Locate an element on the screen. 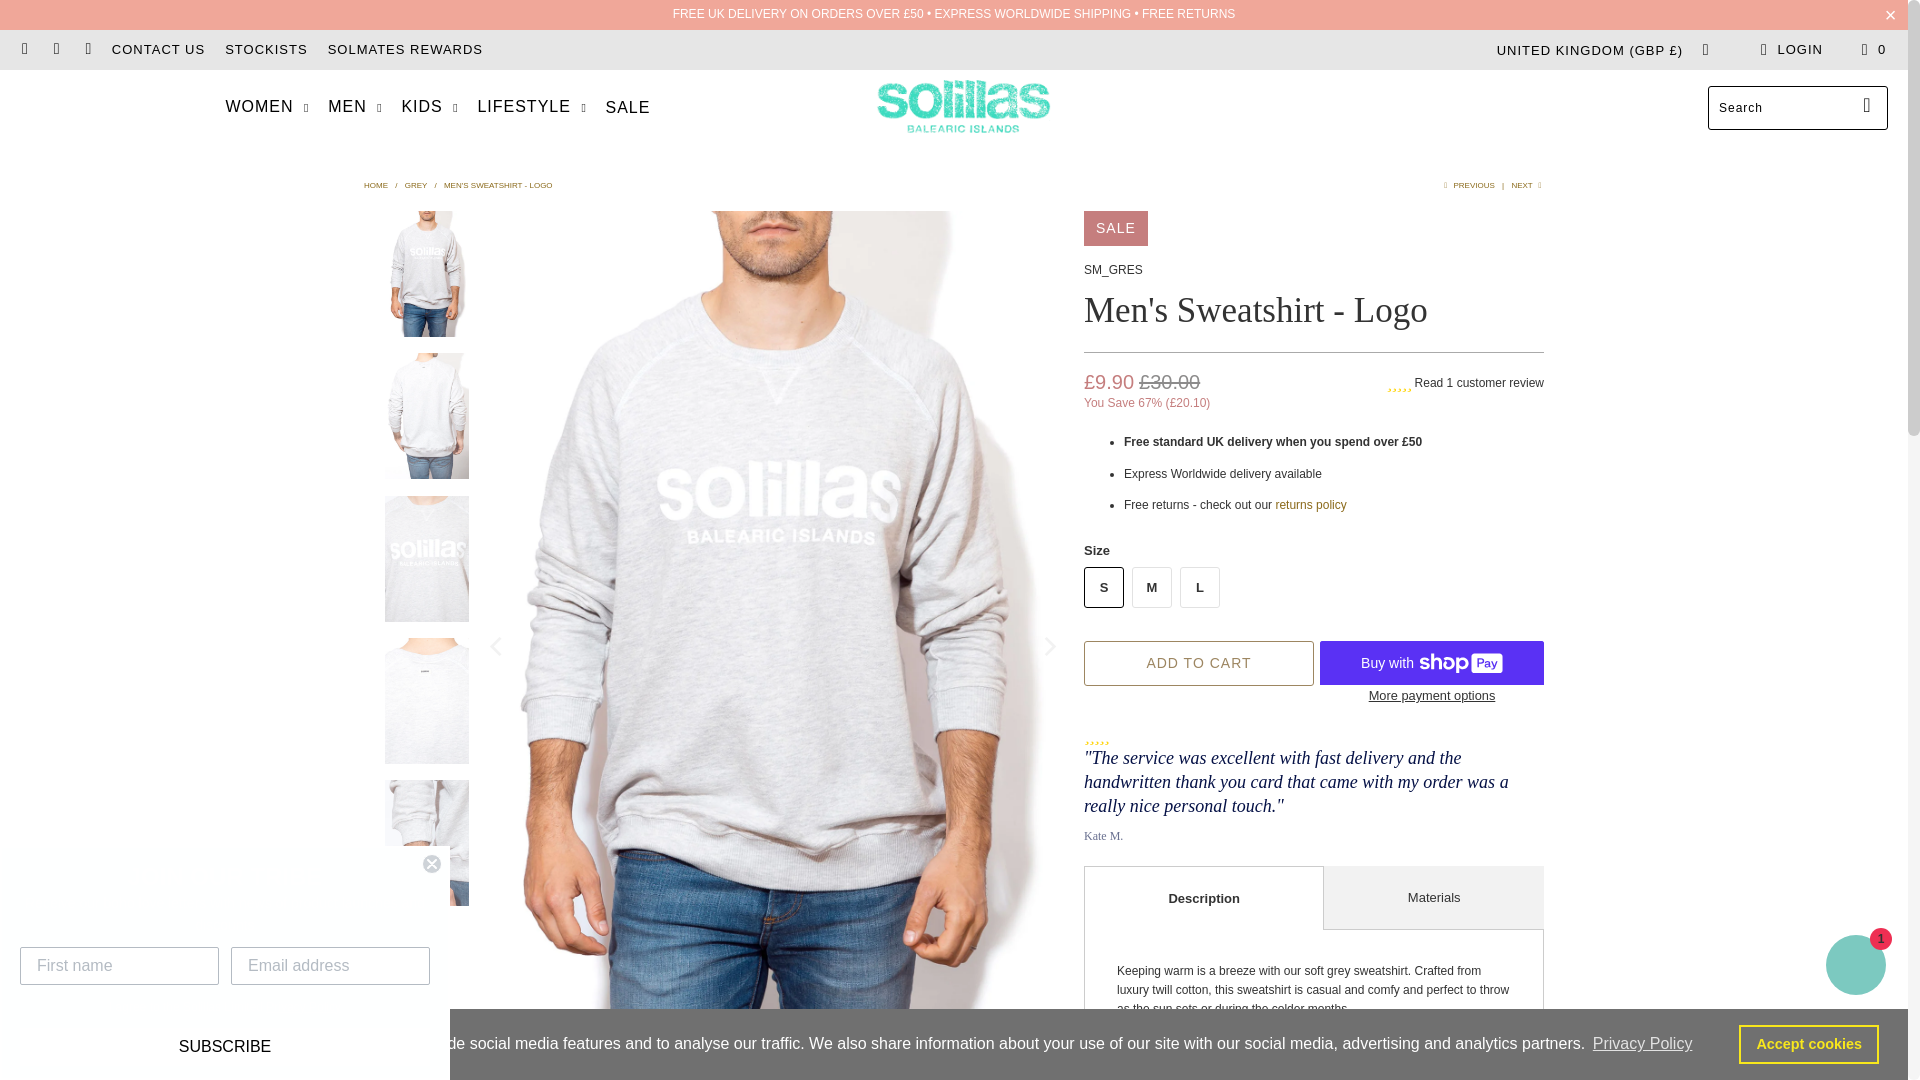  Accept cookies is located at coordinates (1809, 1043).